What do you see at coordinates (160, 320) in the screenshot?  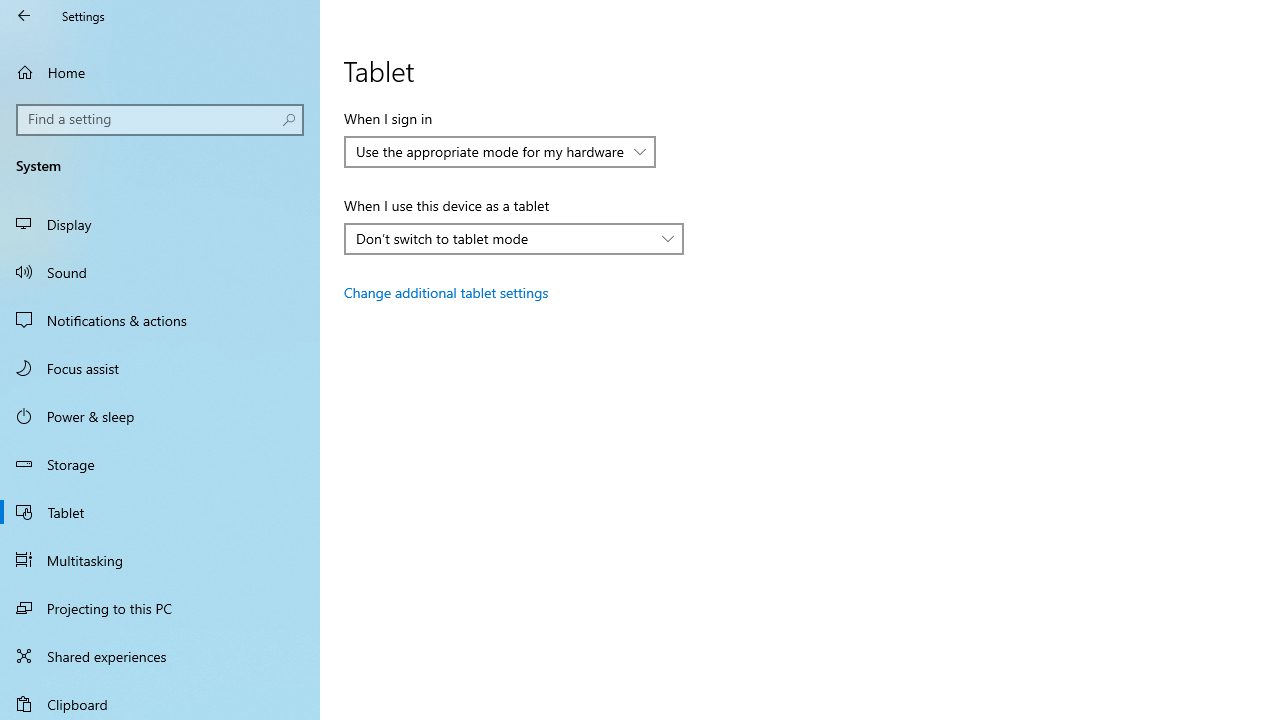 I see `Notifications & actions` at bounding box center [160, 320].